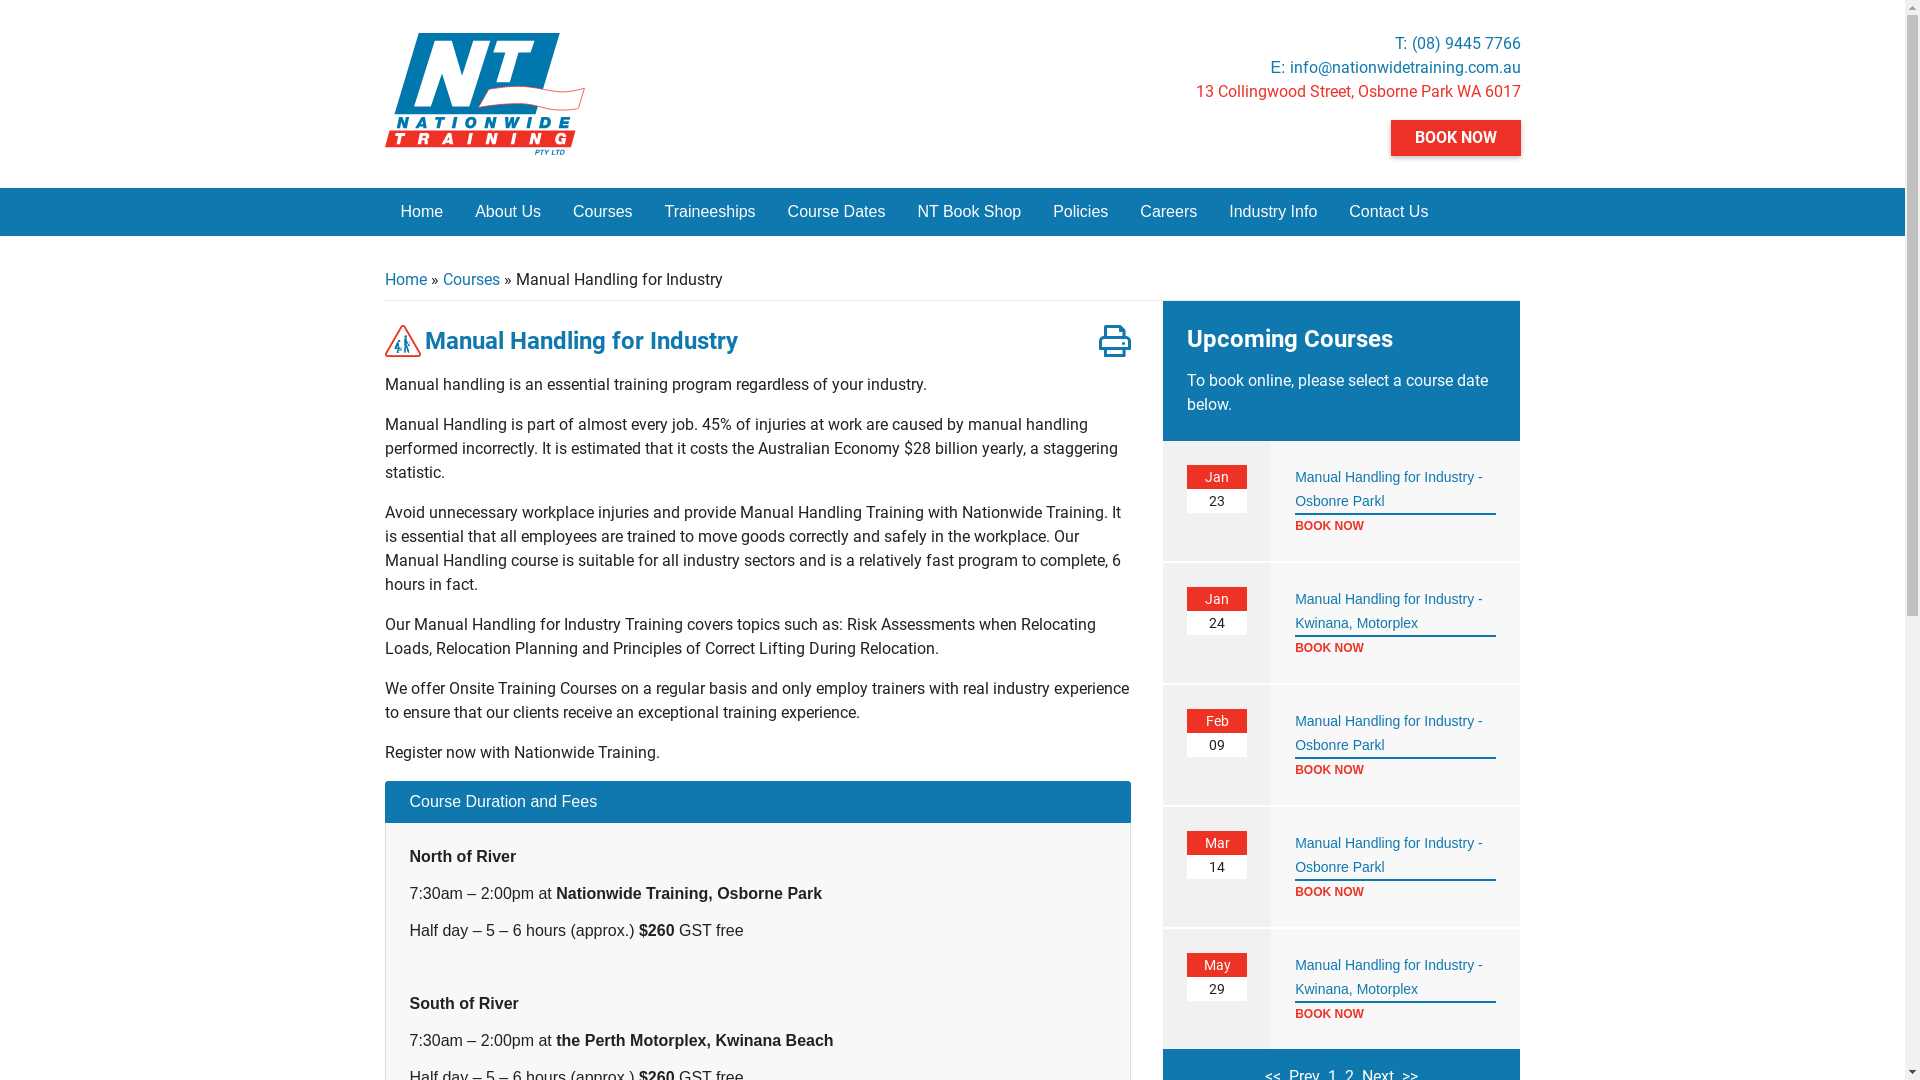  Describe the element at coordinates (1396, 646) in the screenshot. I see `BOOK NOW` at that location.